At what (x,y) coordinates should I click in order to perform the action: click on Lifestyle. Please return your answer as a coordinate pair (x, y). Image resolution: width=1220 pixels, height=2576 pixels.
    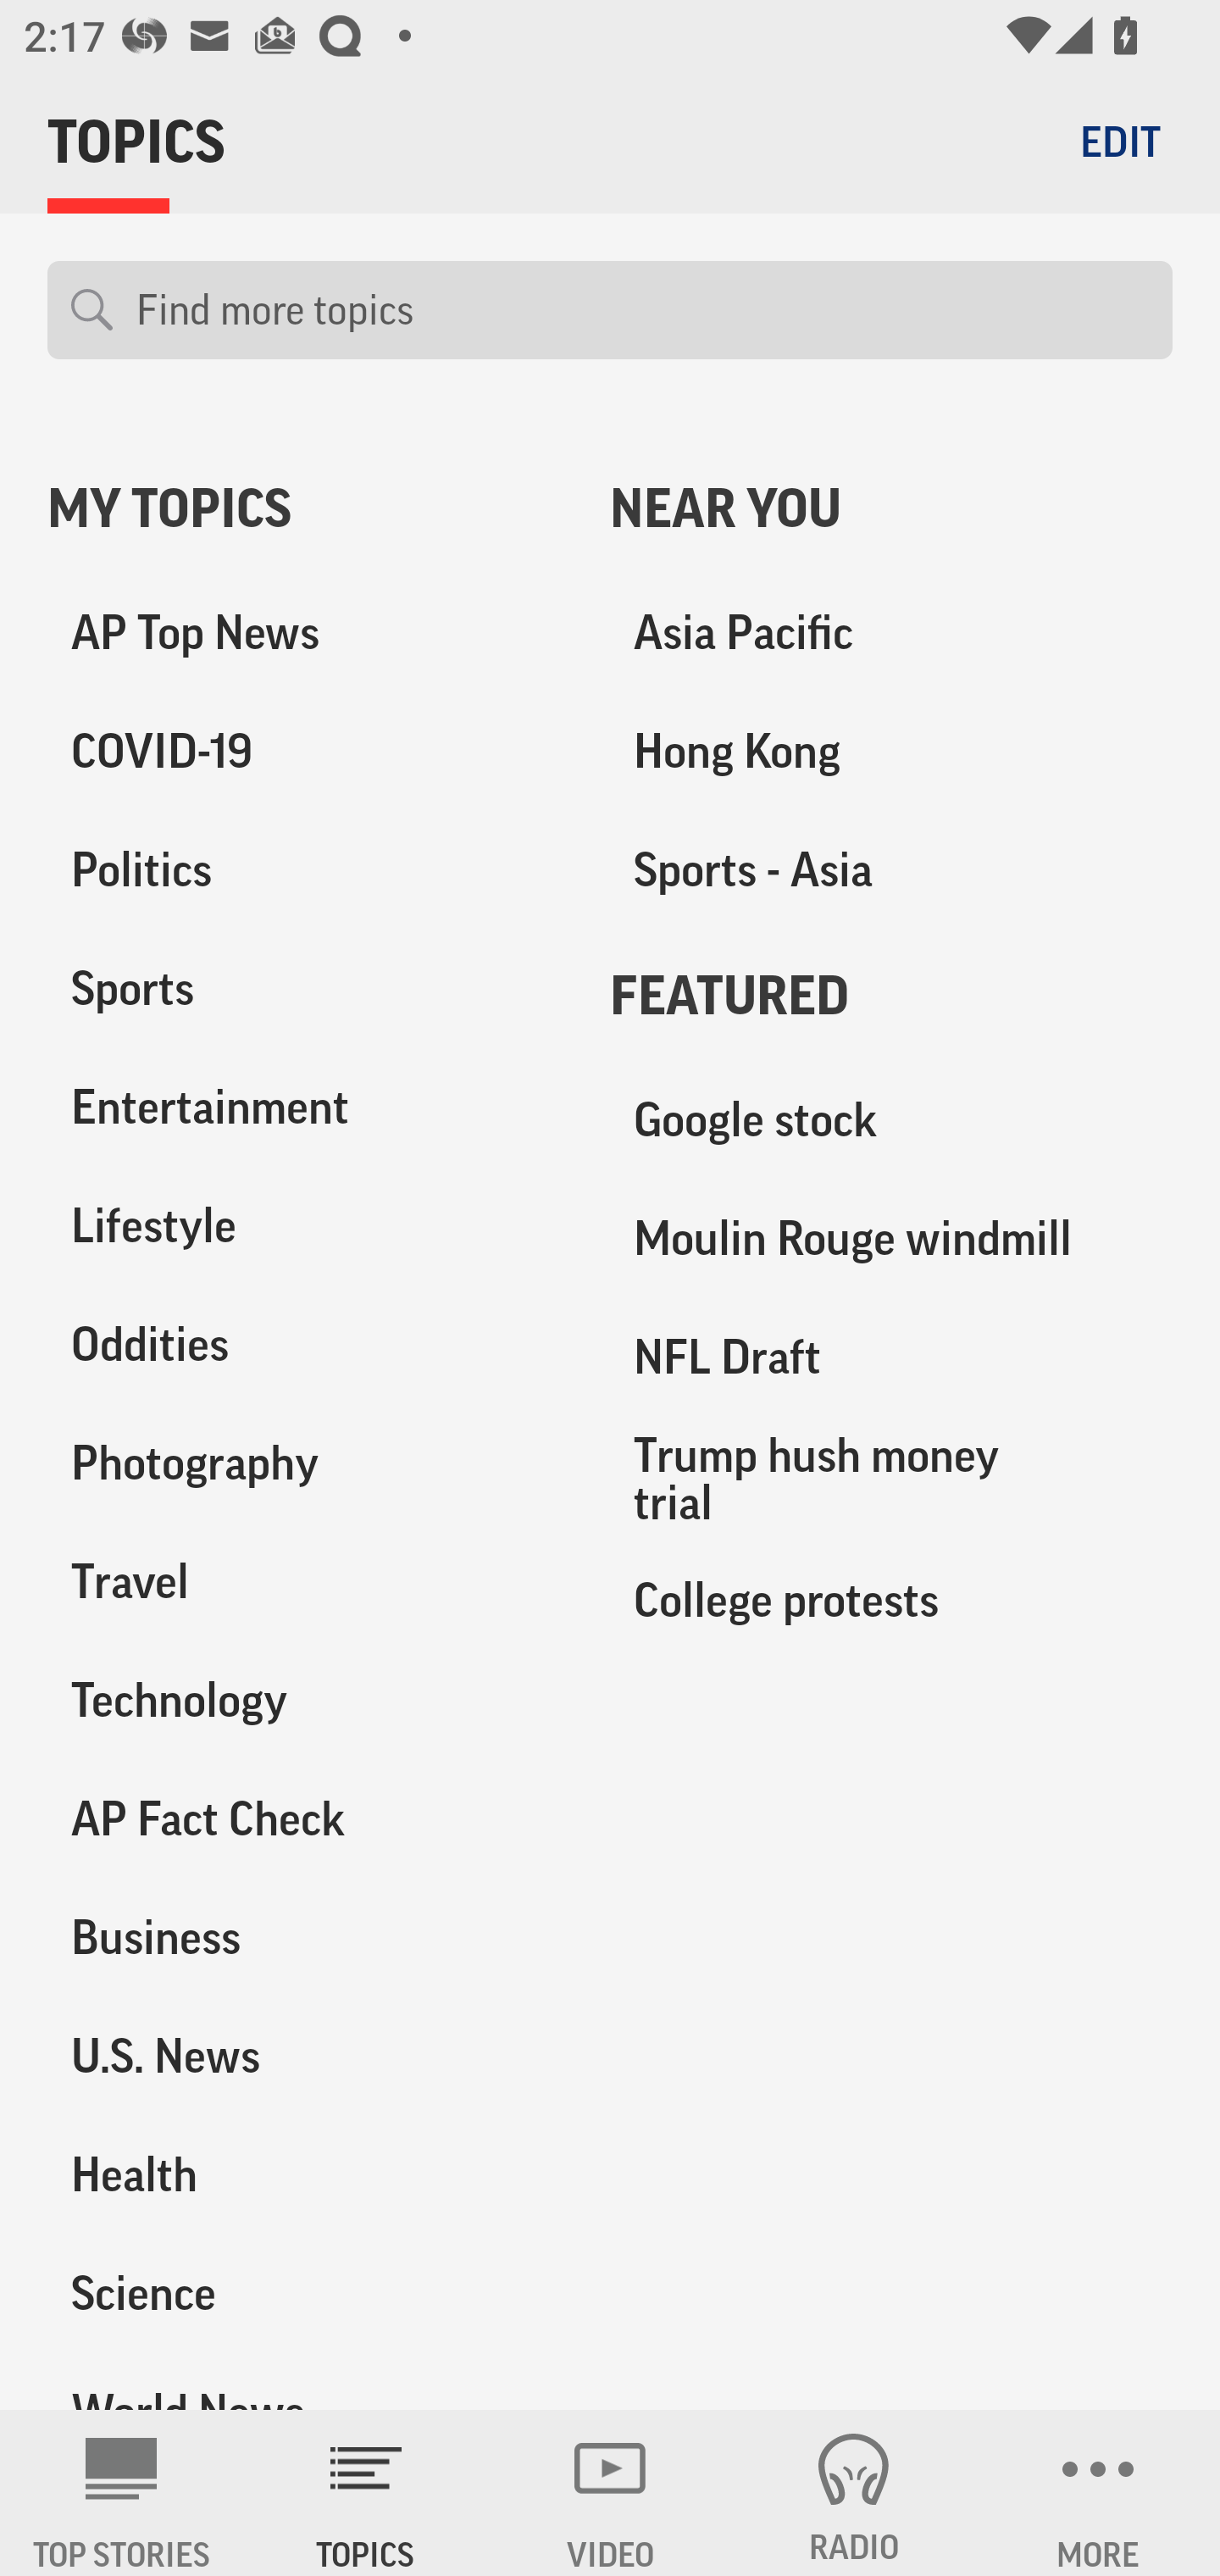
    Looking at the image, I should click on (305, 1225).